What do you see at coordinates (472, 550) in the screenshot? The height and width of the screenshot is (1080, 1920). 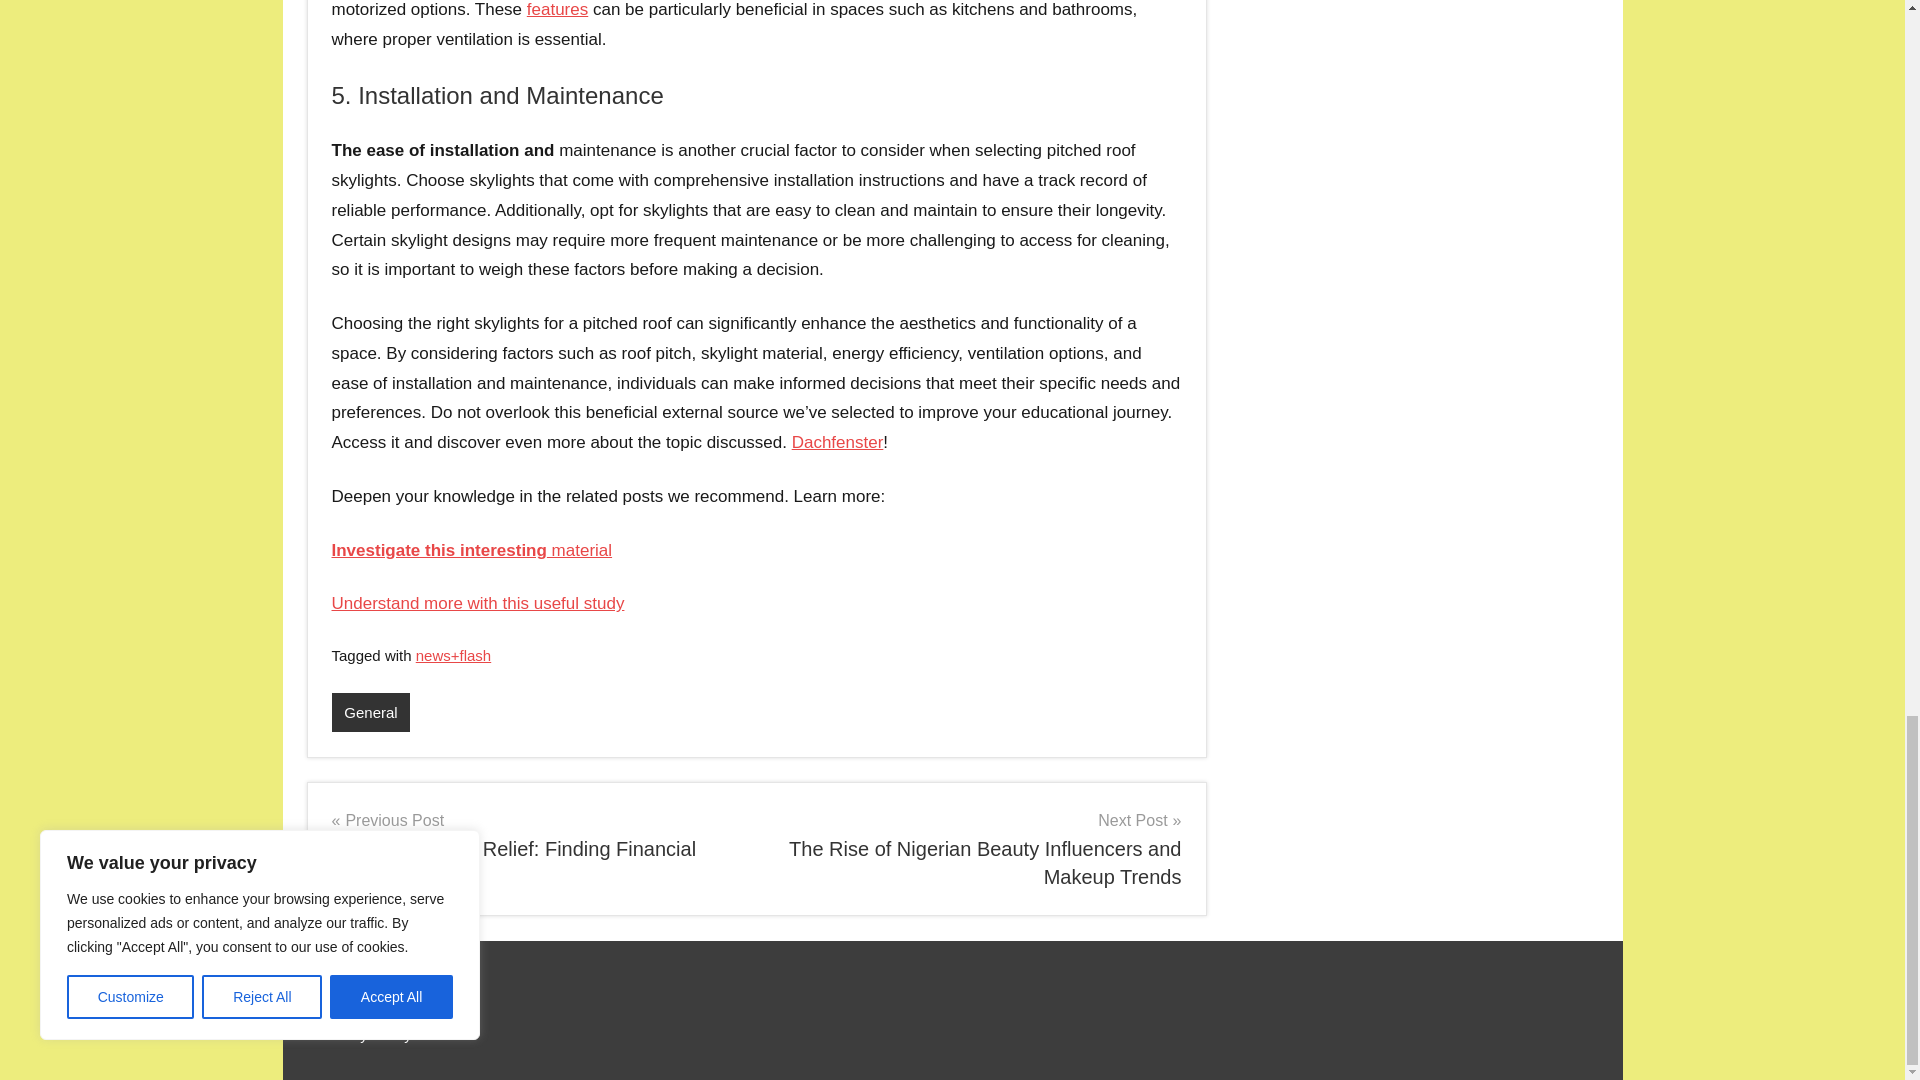 I see `Investigate this interesting material` at bounding box center [472, 550].